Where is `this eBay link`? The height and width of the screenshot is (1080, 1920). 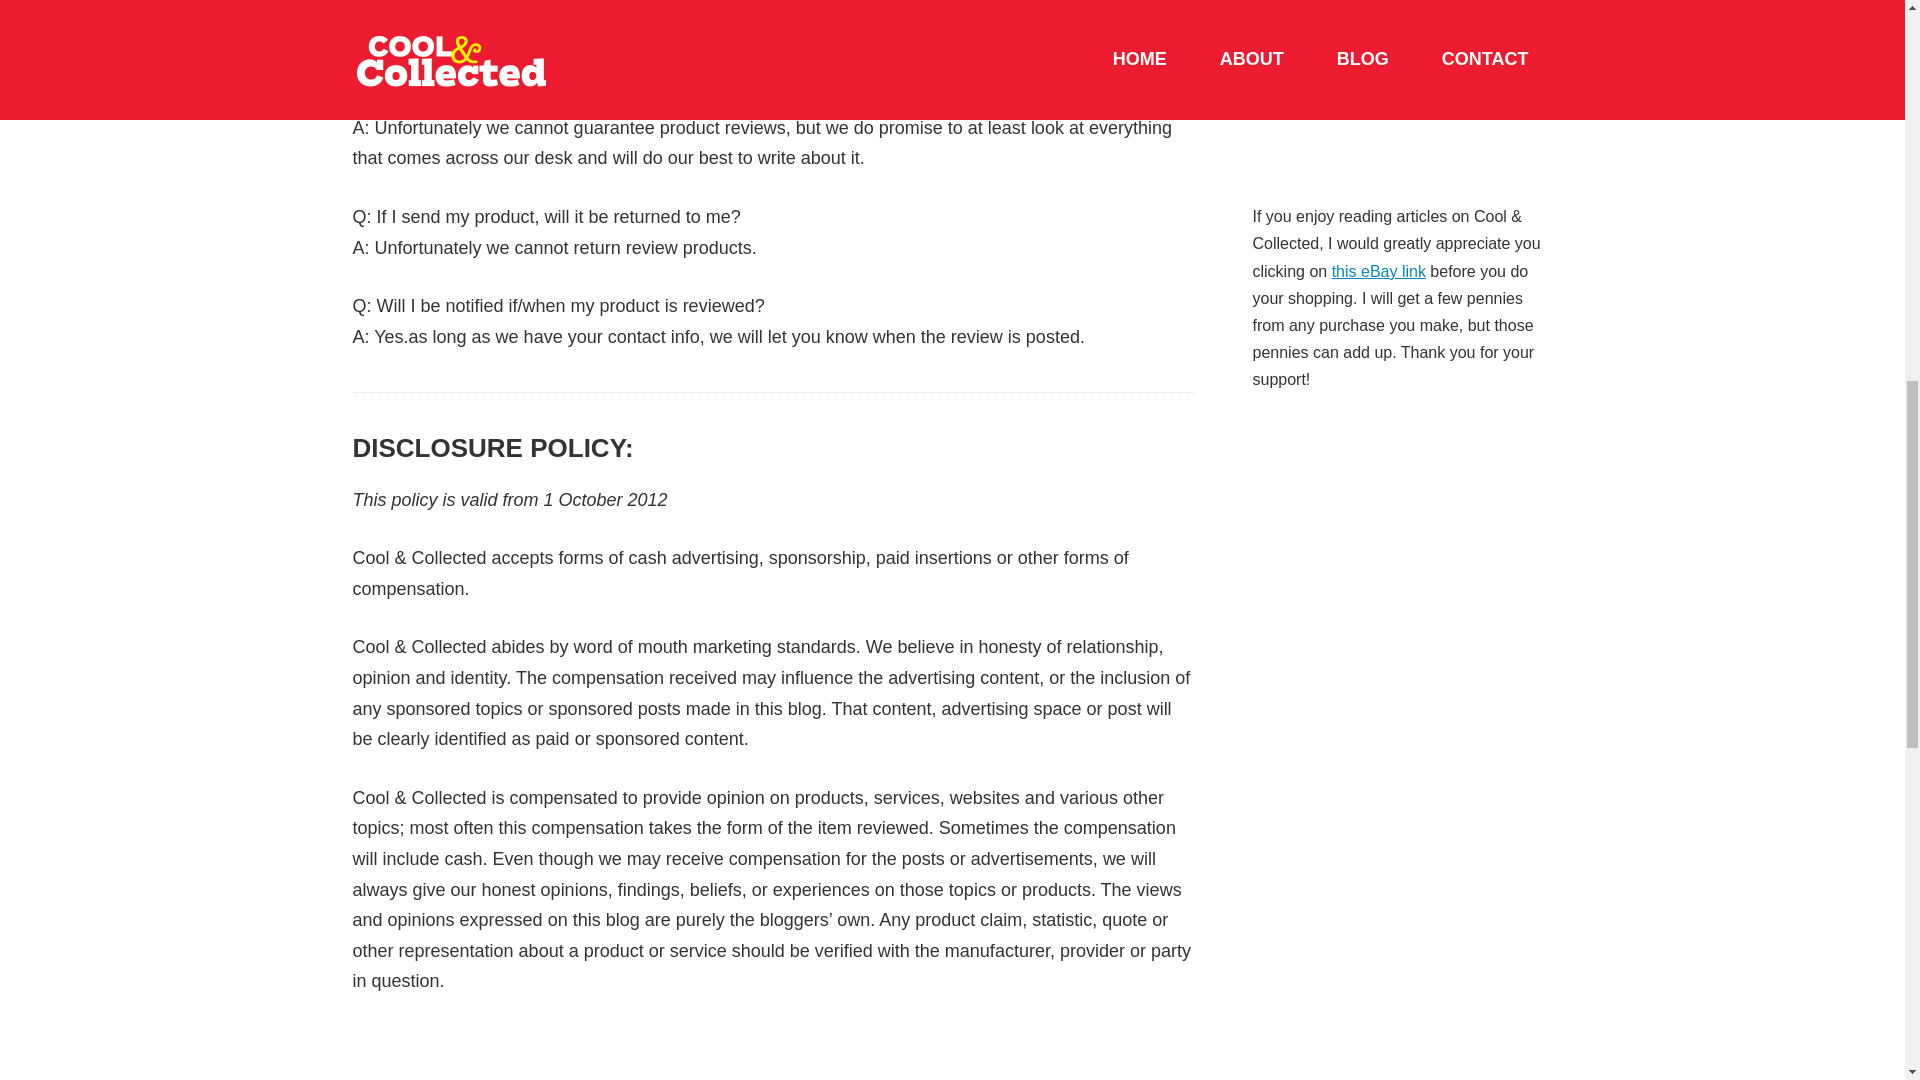 this eBay link is located at coordinates (1379, 271).